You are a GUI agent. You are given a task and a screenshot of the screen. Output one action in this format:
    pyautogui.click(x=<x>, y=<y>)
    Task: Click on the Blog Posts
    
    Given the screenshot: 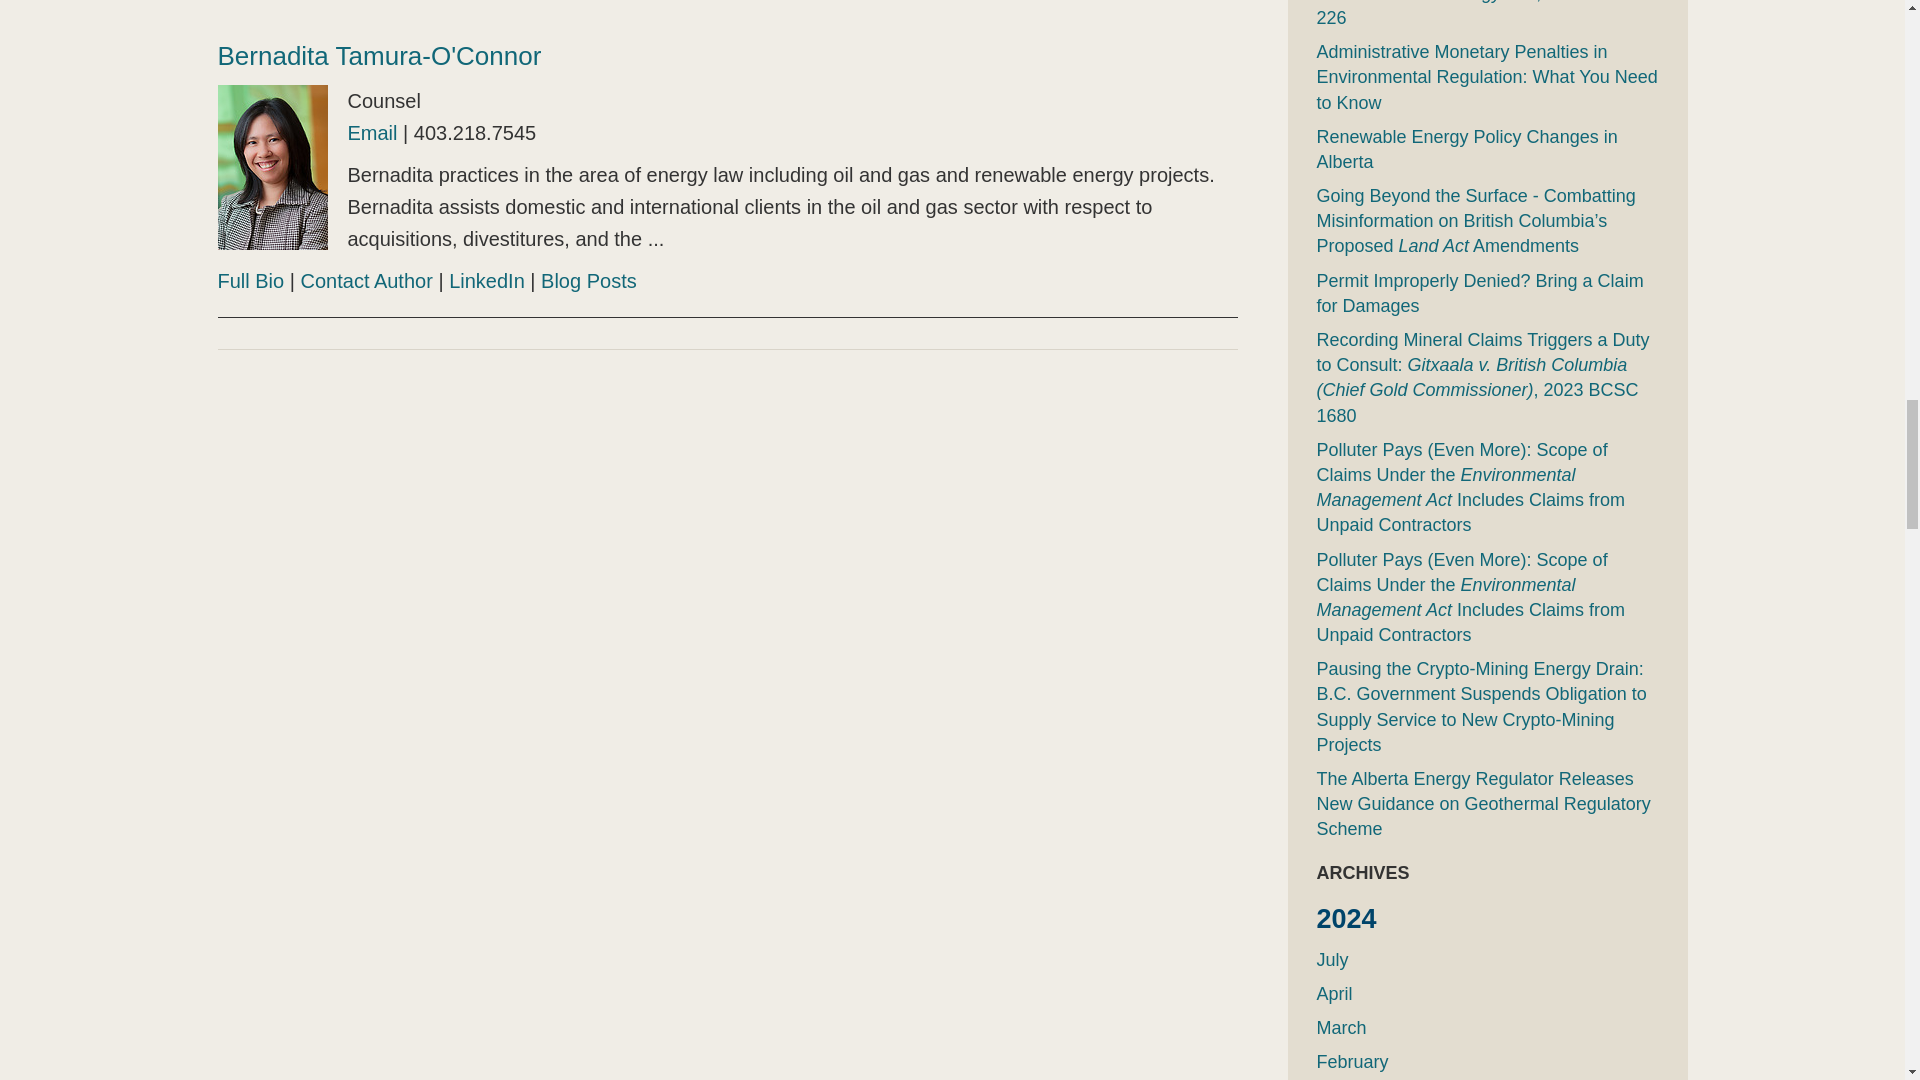 What is the action you would take?
    pyautogui.click(x=589, y=280)
    